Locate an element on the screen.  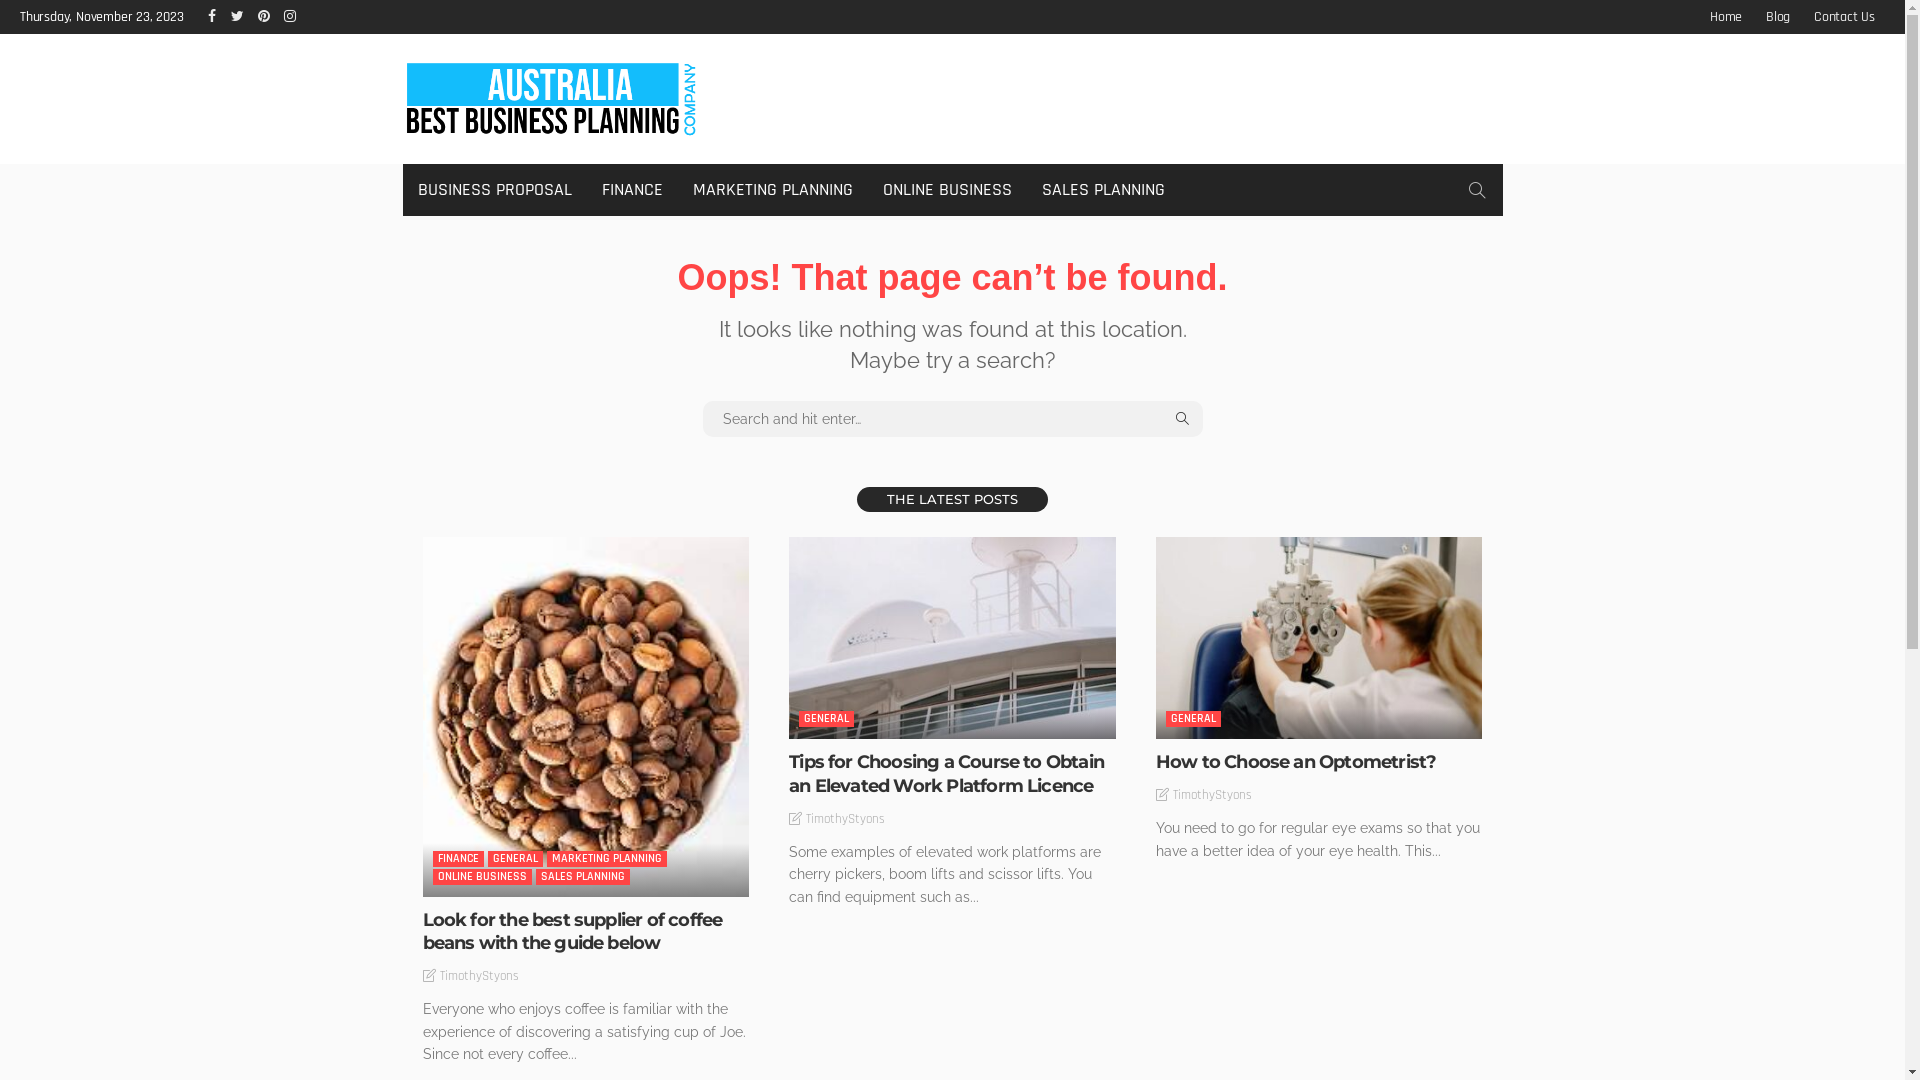
How to Choose an Optometrist? is located at coordinates (1296, 762).